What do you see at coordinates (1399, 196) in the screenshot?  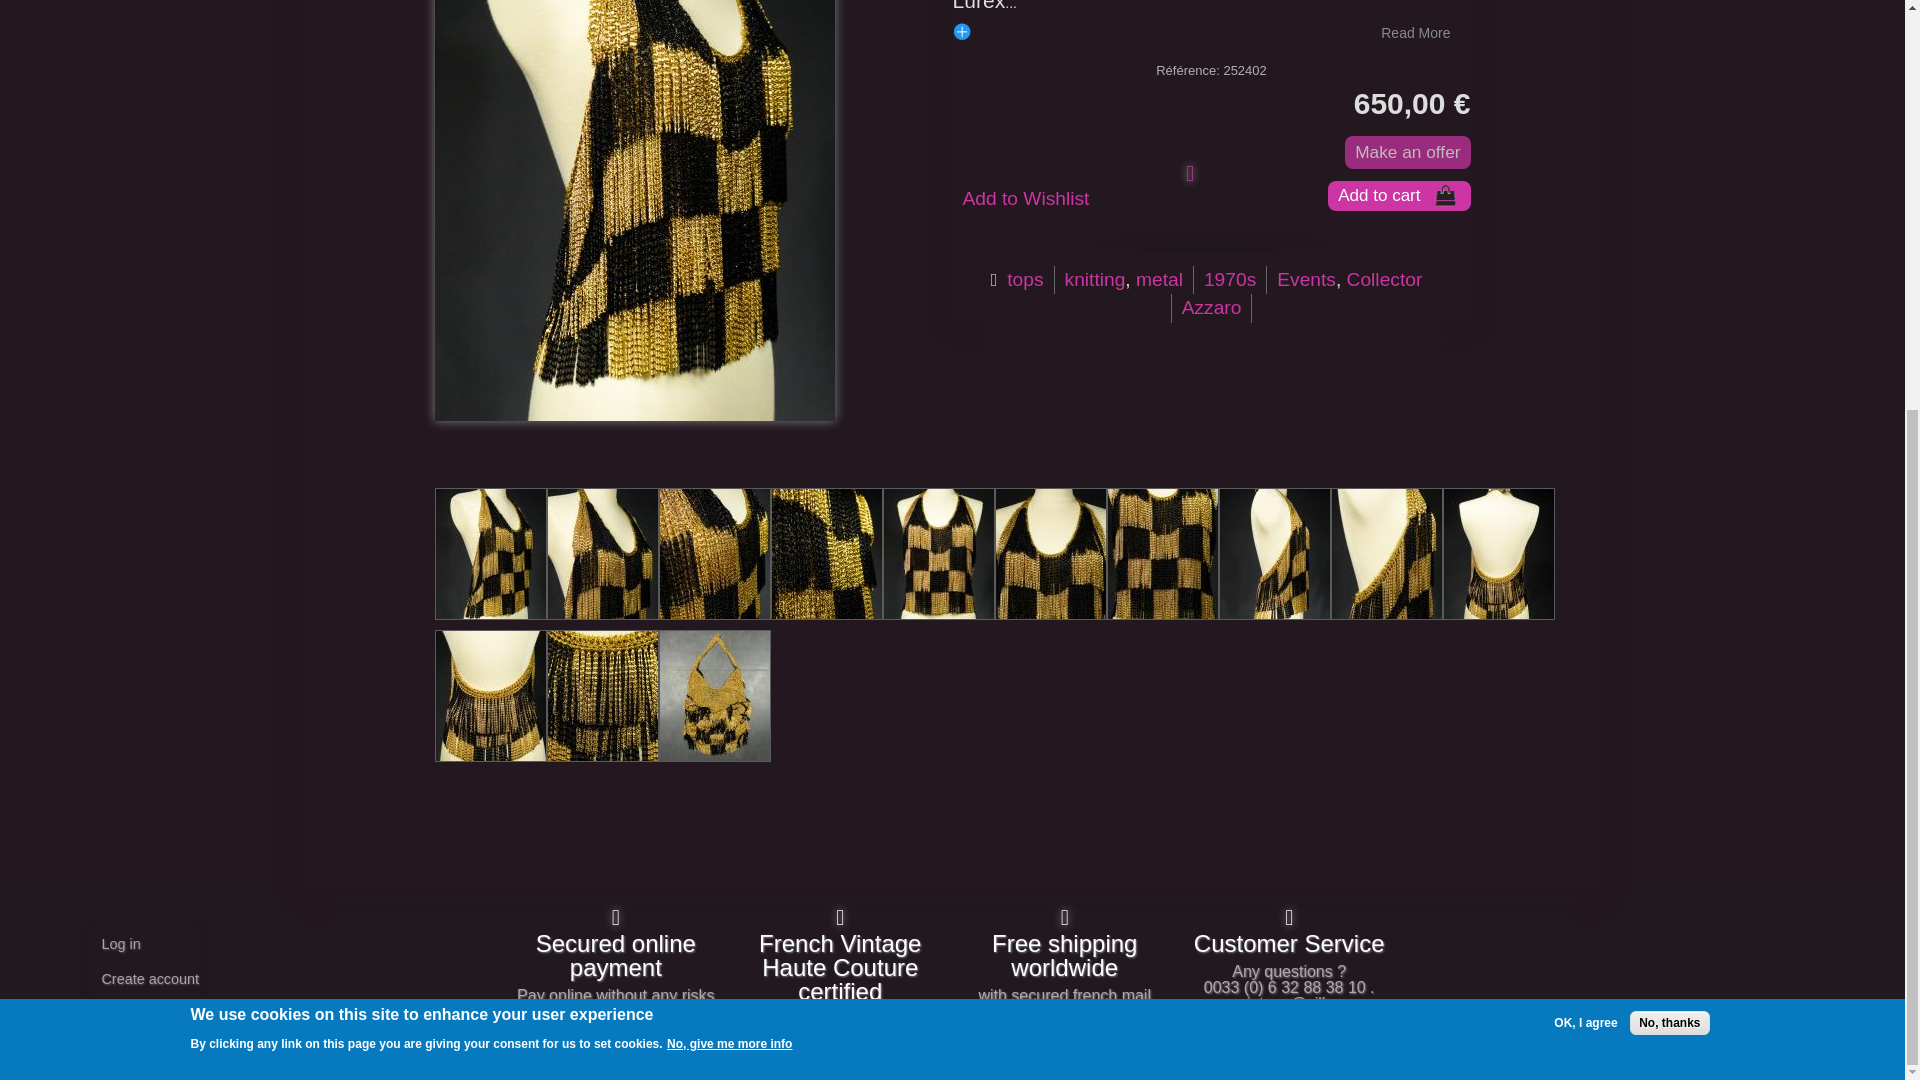 I see `Add to cart` at bounding box center [1399, 196].